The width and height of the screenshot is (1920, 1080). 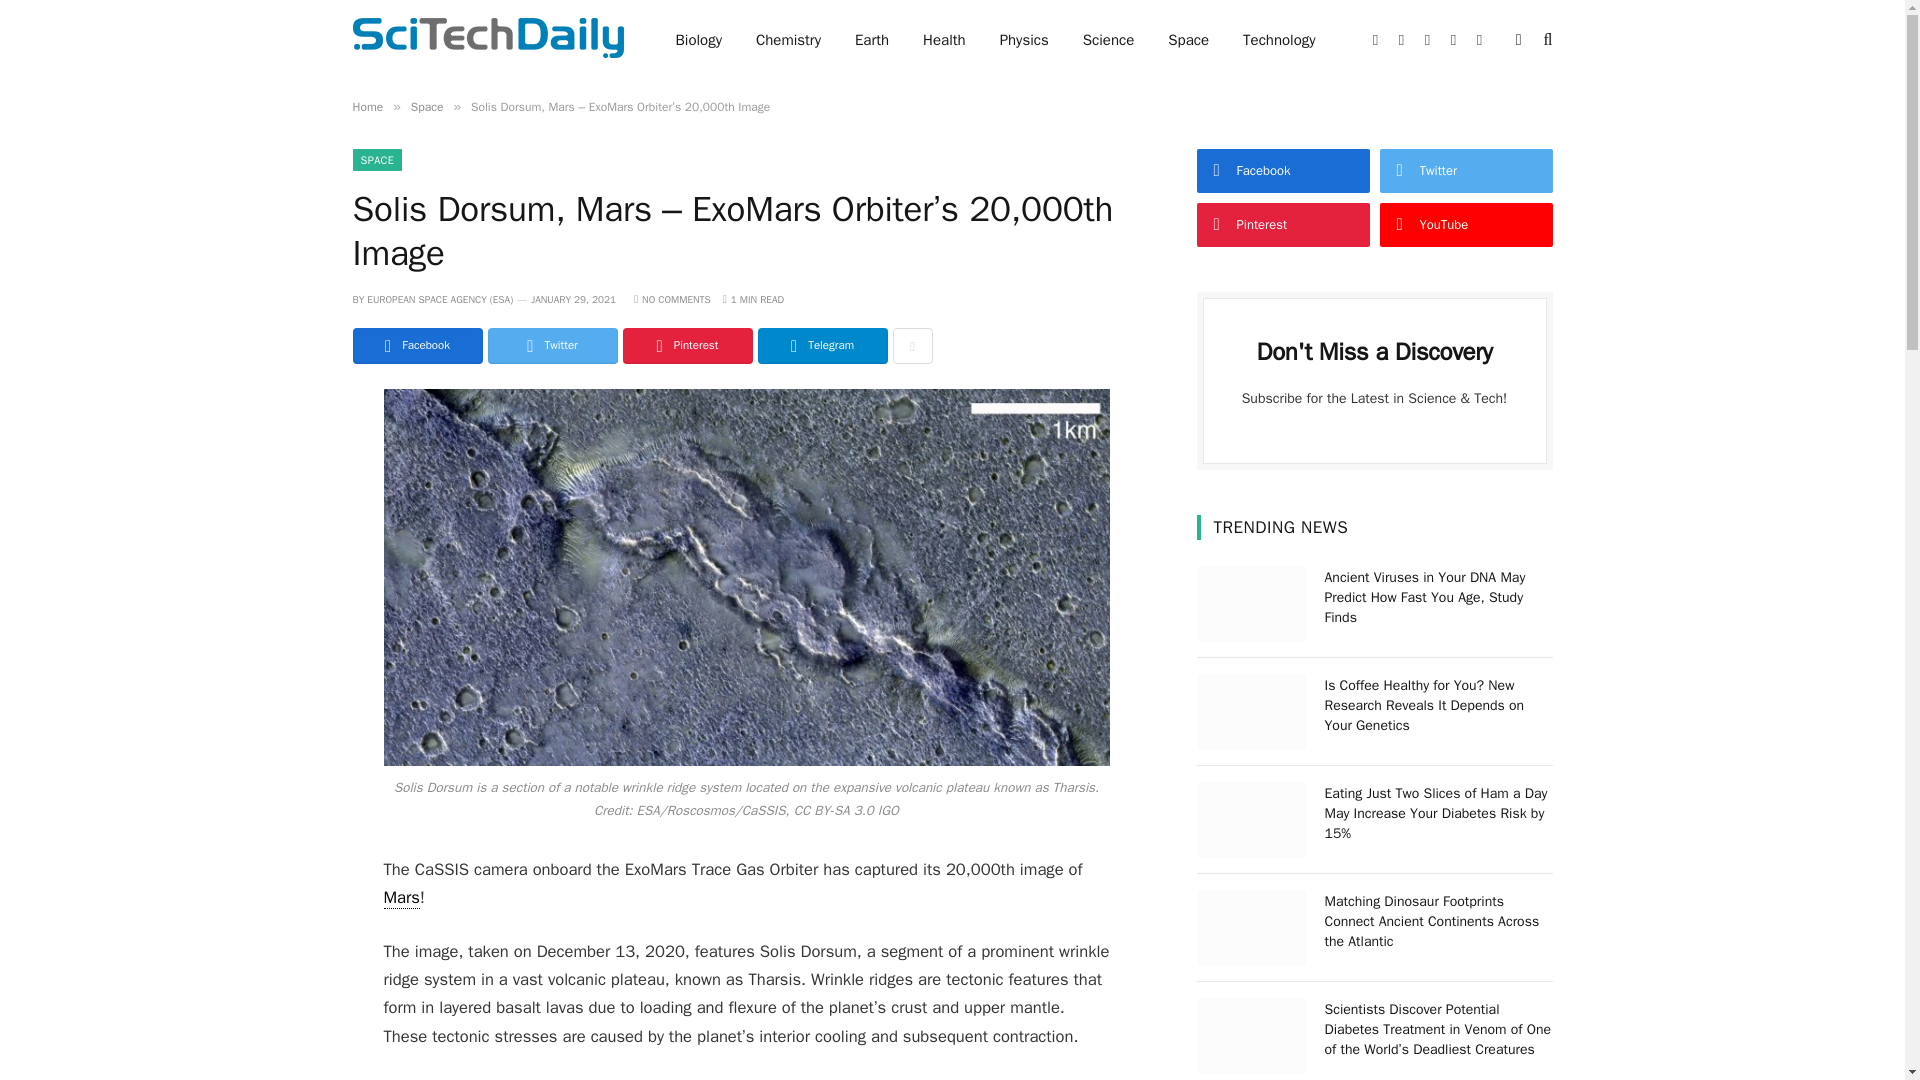 What do you see at coordinates (426, 106) in the screenshot?
I see `Space` at bounding box center [426, 106].